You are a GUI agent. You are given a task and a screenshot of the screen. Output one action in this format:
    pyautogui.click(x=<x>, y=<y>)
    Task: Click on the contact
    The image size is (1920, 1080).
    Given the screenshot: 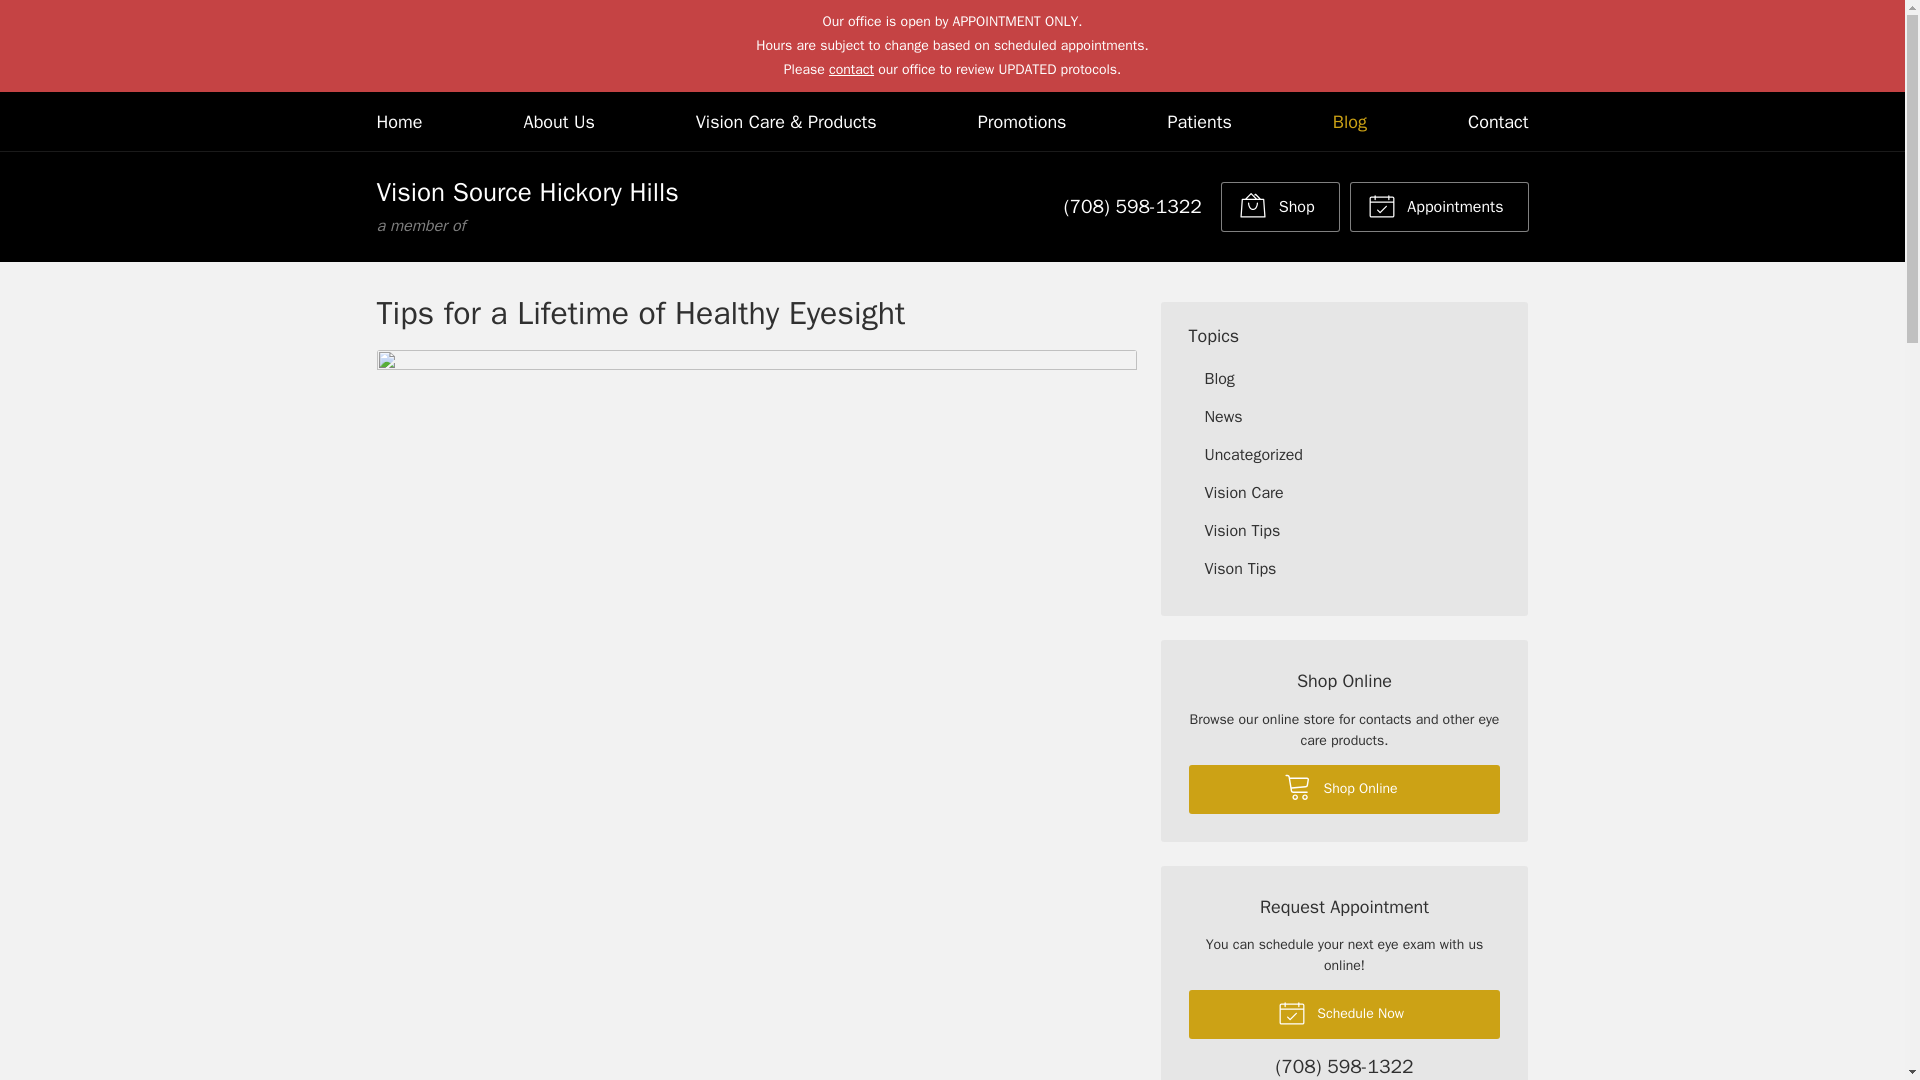 What is the action you would take?
    pyautogui.click(x=851, y=68)
    